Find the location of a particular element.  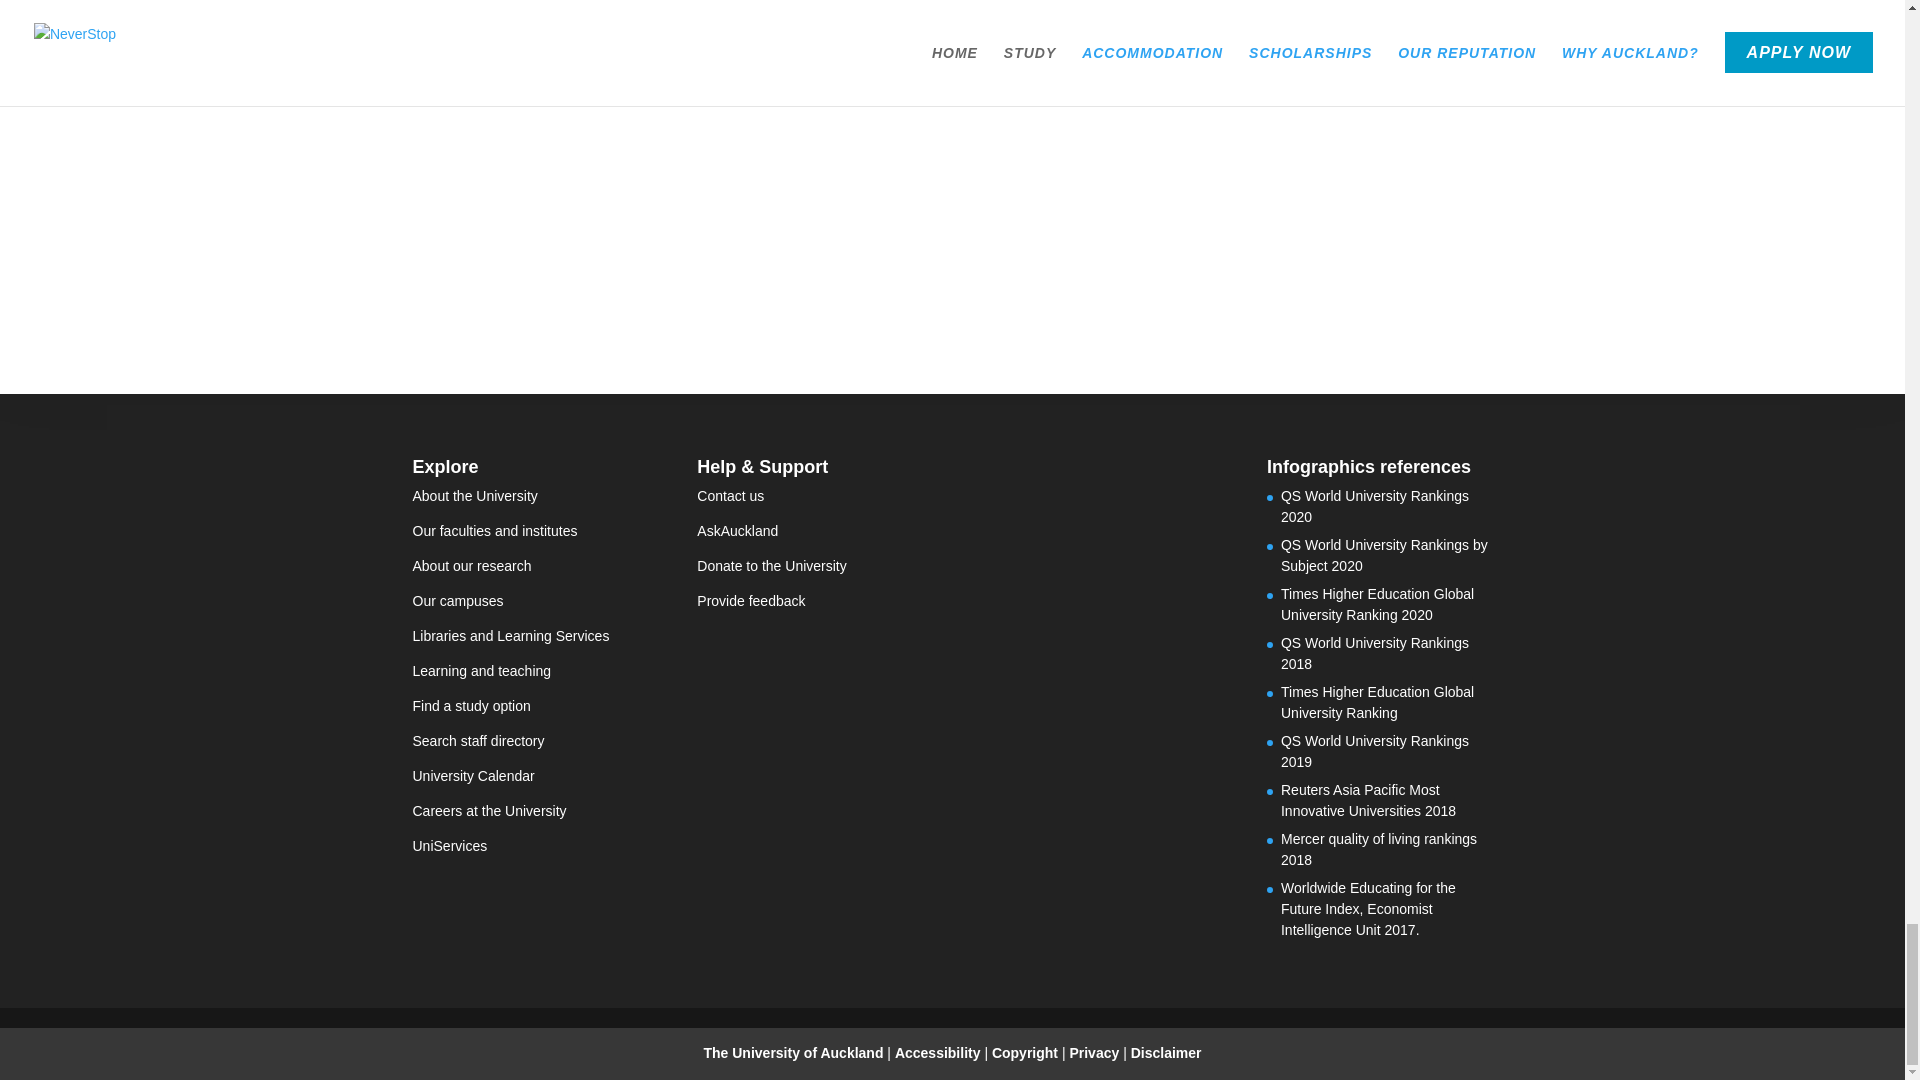

About our research is located at coordinates (472, 566).